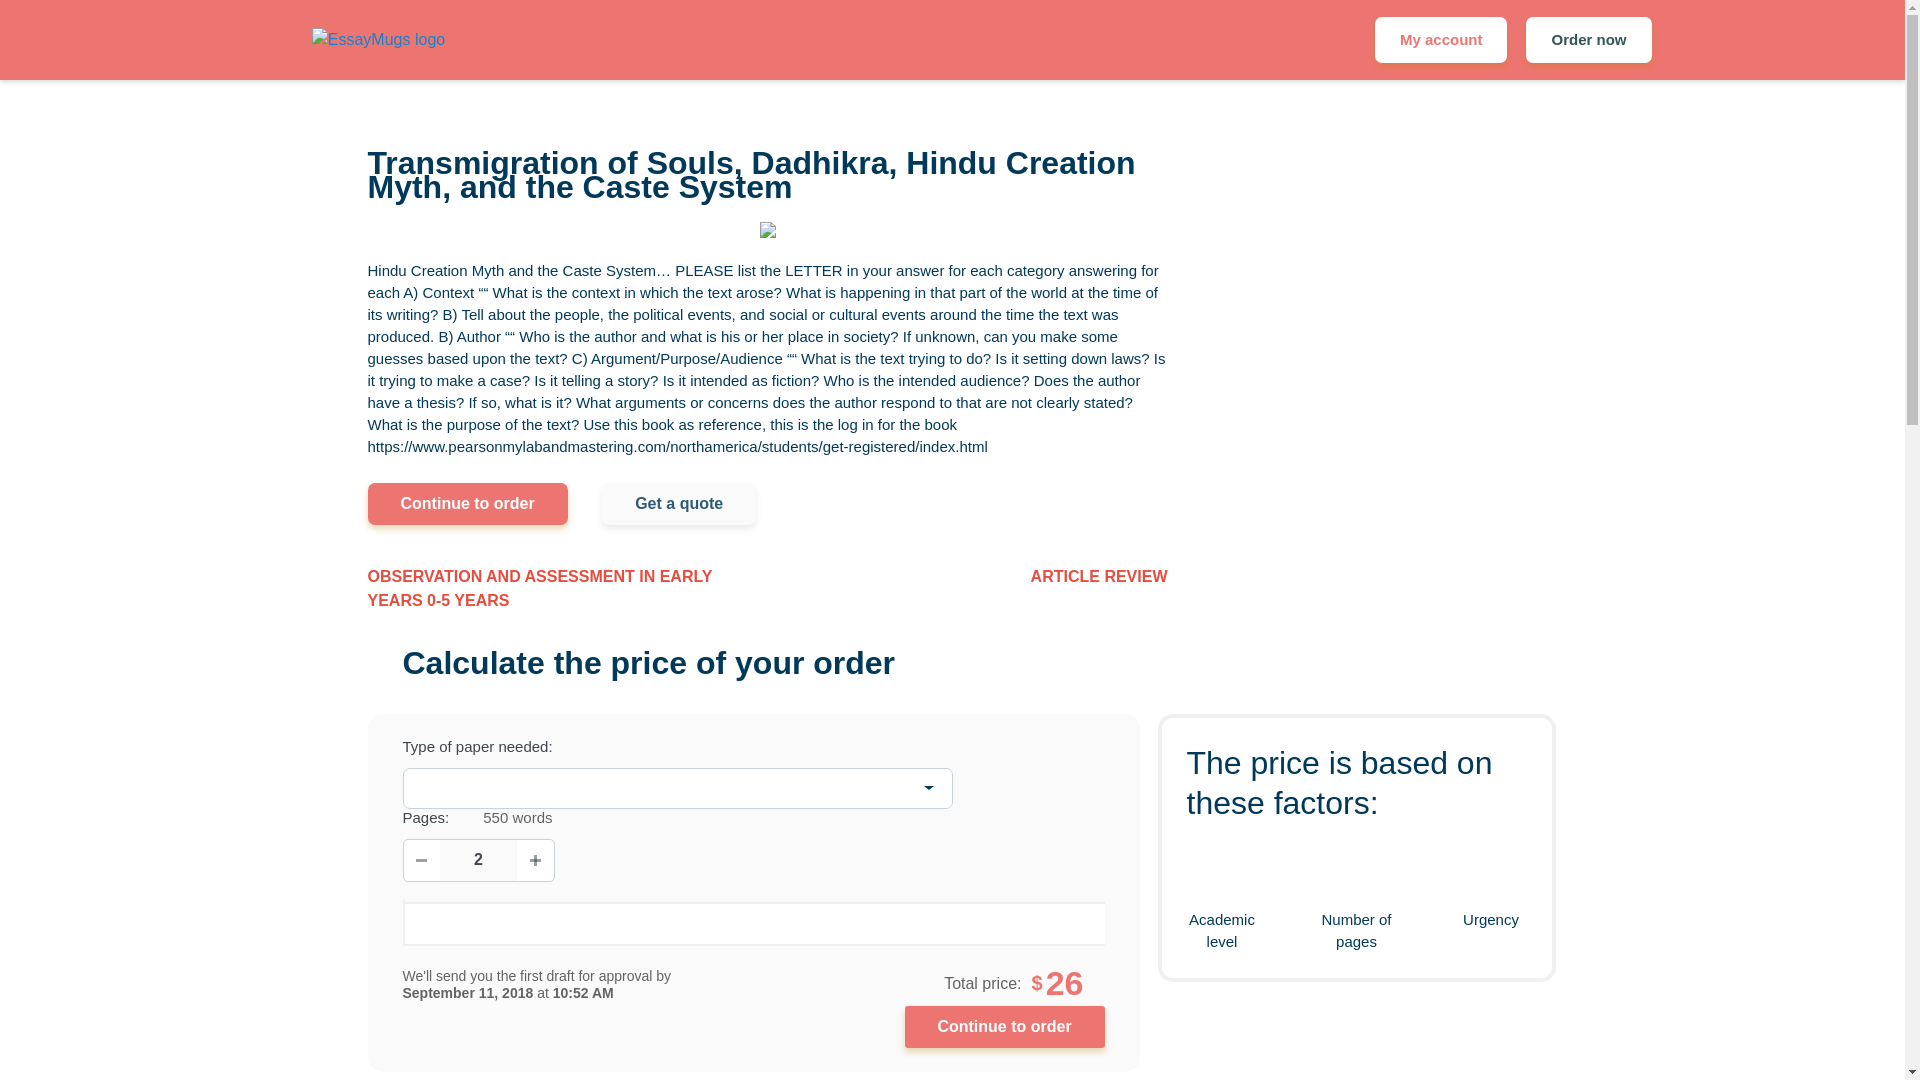 This screenshot has width=1920, height=1080. Describe the element at coordinates (1588, 40) in the screenshot. I see `Order now` at that location.